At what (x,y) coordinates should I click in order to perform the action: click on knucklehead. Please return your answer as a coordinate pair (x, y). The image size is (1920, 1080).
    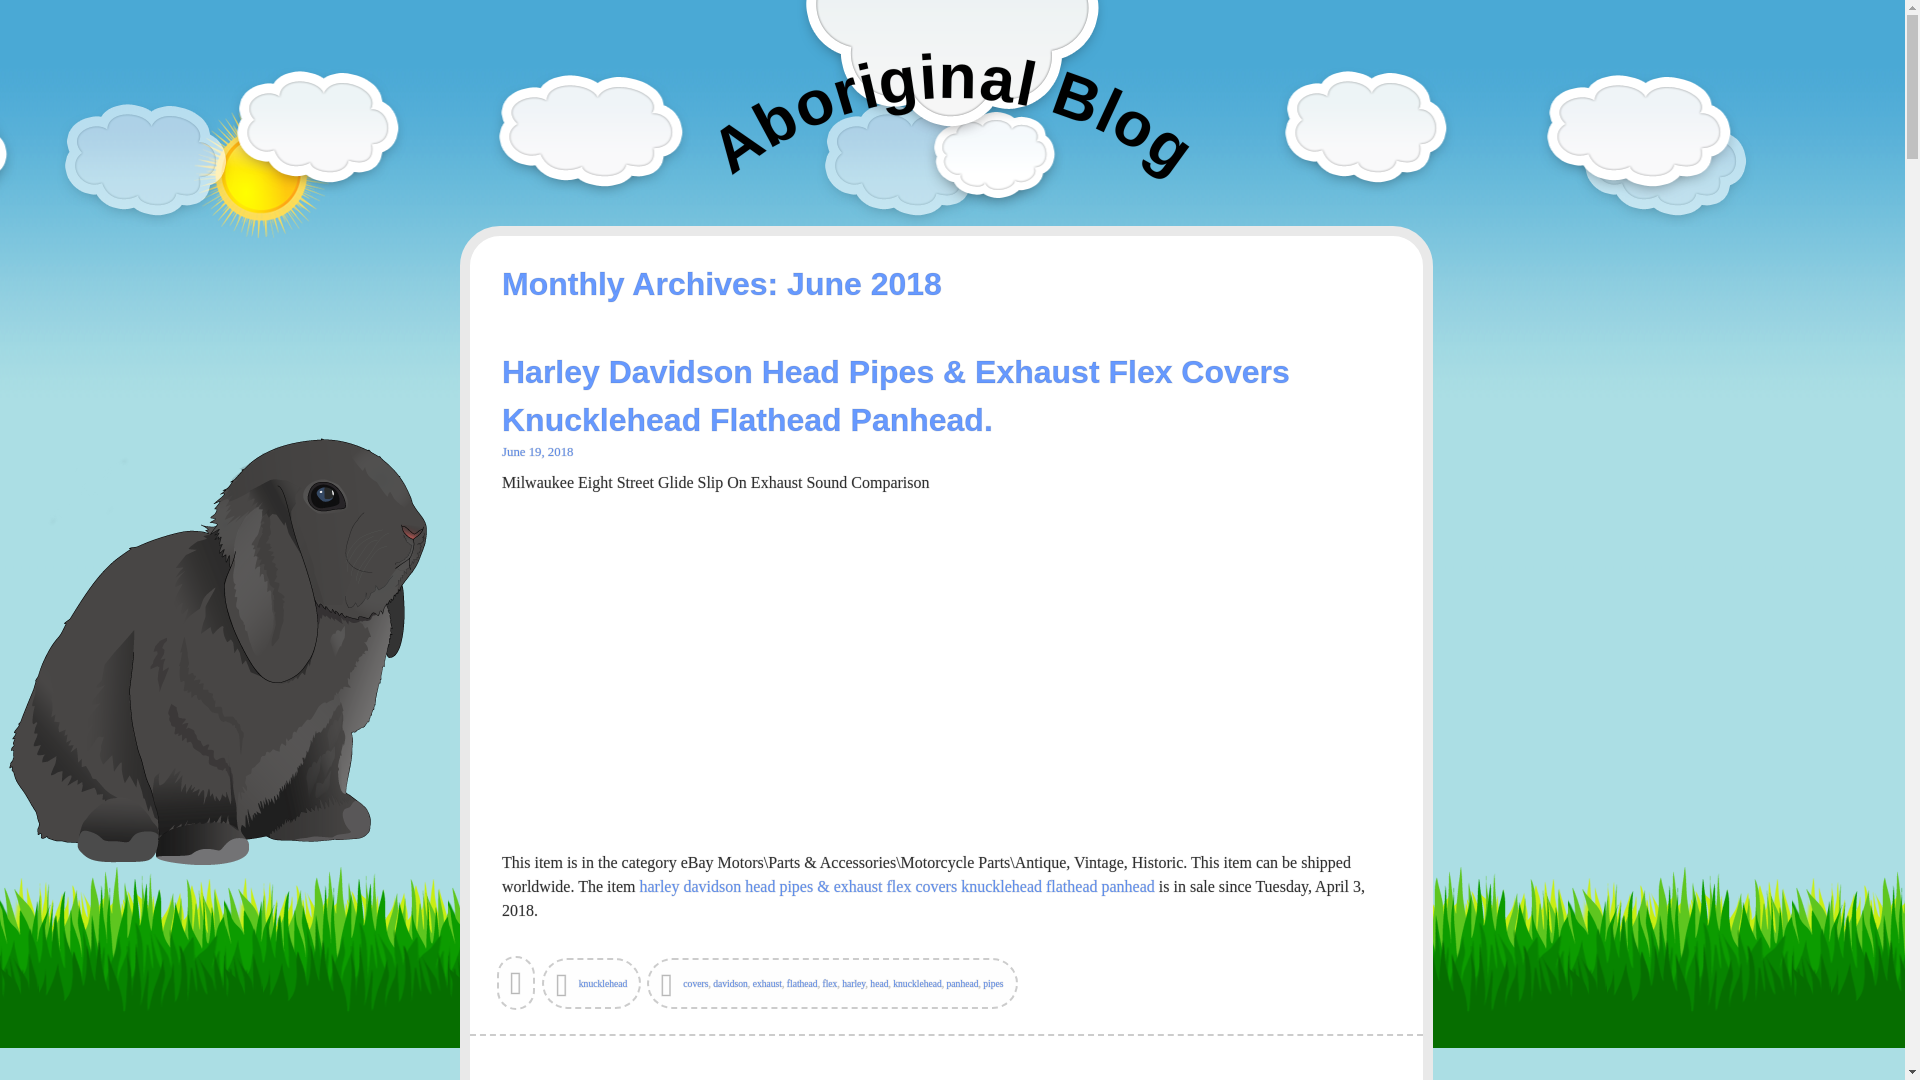
    Looking at the image, I should click on (916, 984).